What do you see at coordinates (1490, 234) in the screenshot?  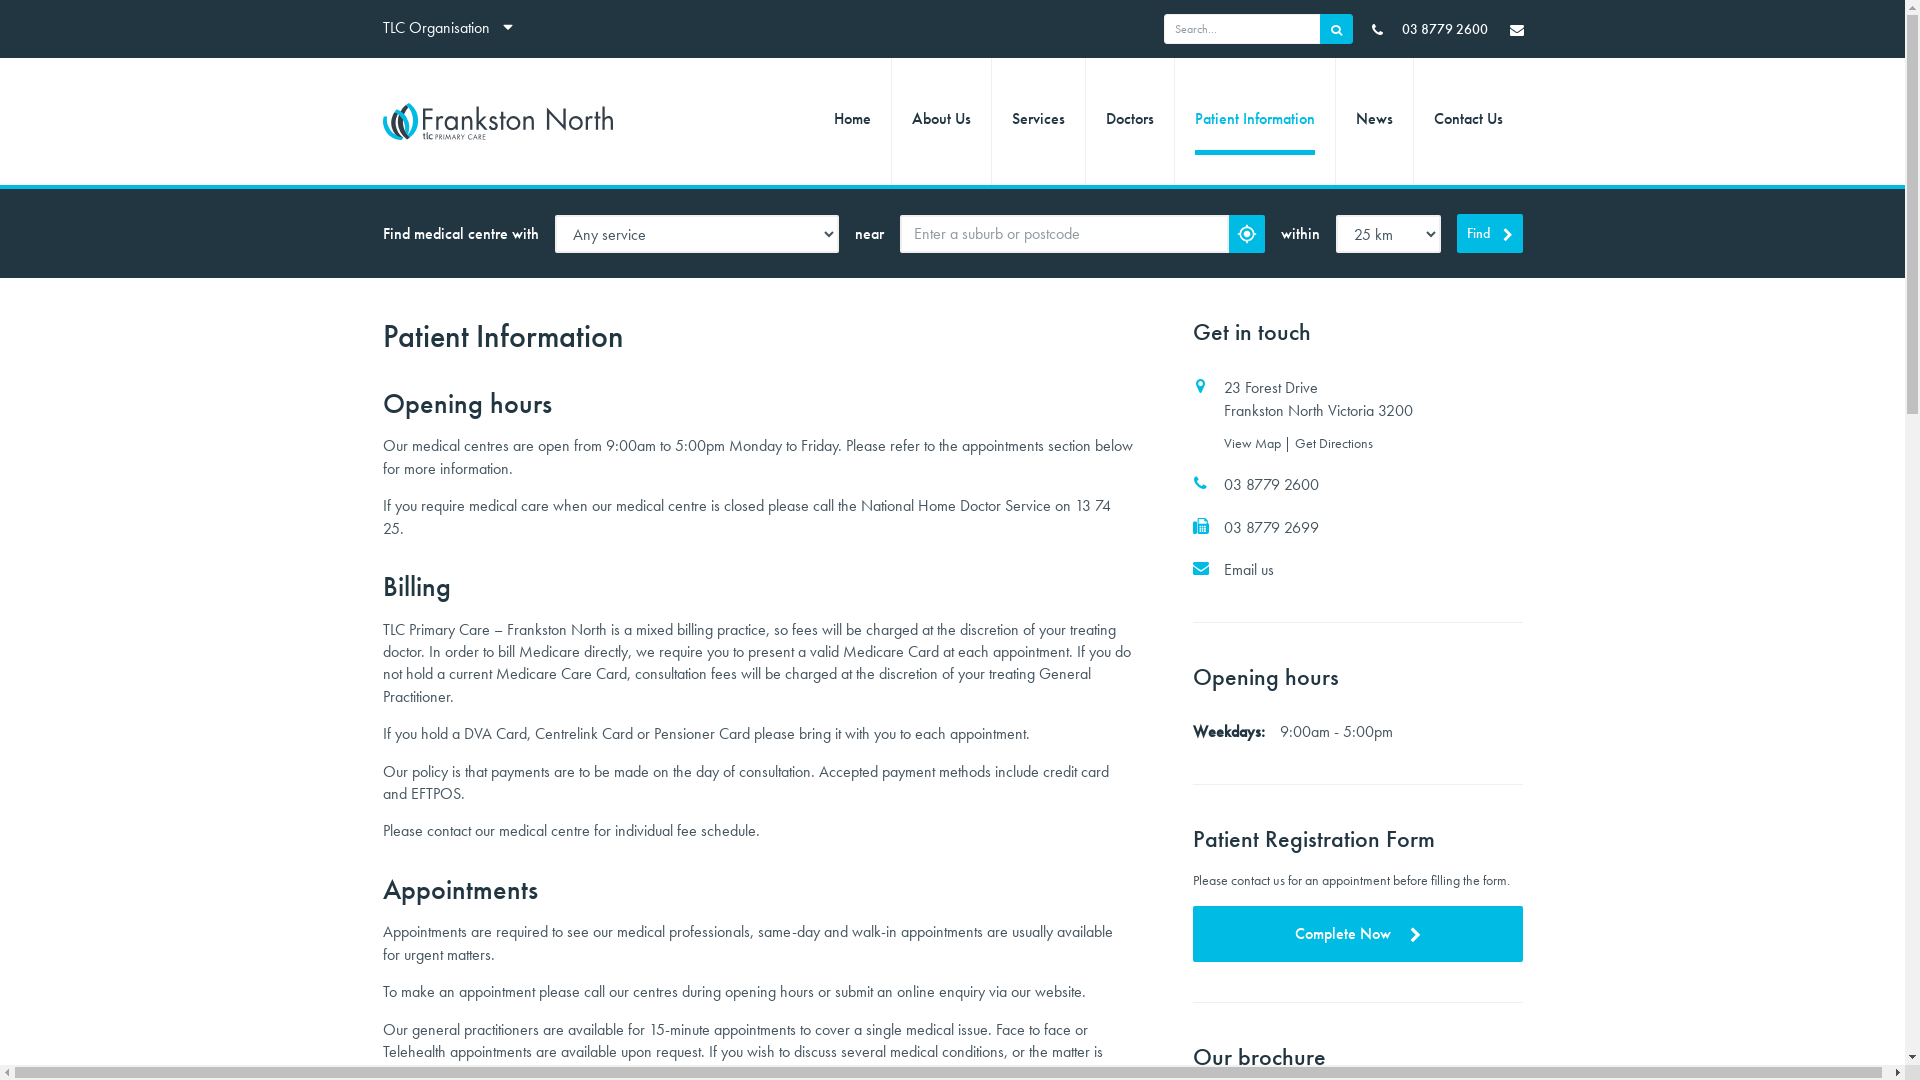 I see `Find` at bounding box center [1490, 234].